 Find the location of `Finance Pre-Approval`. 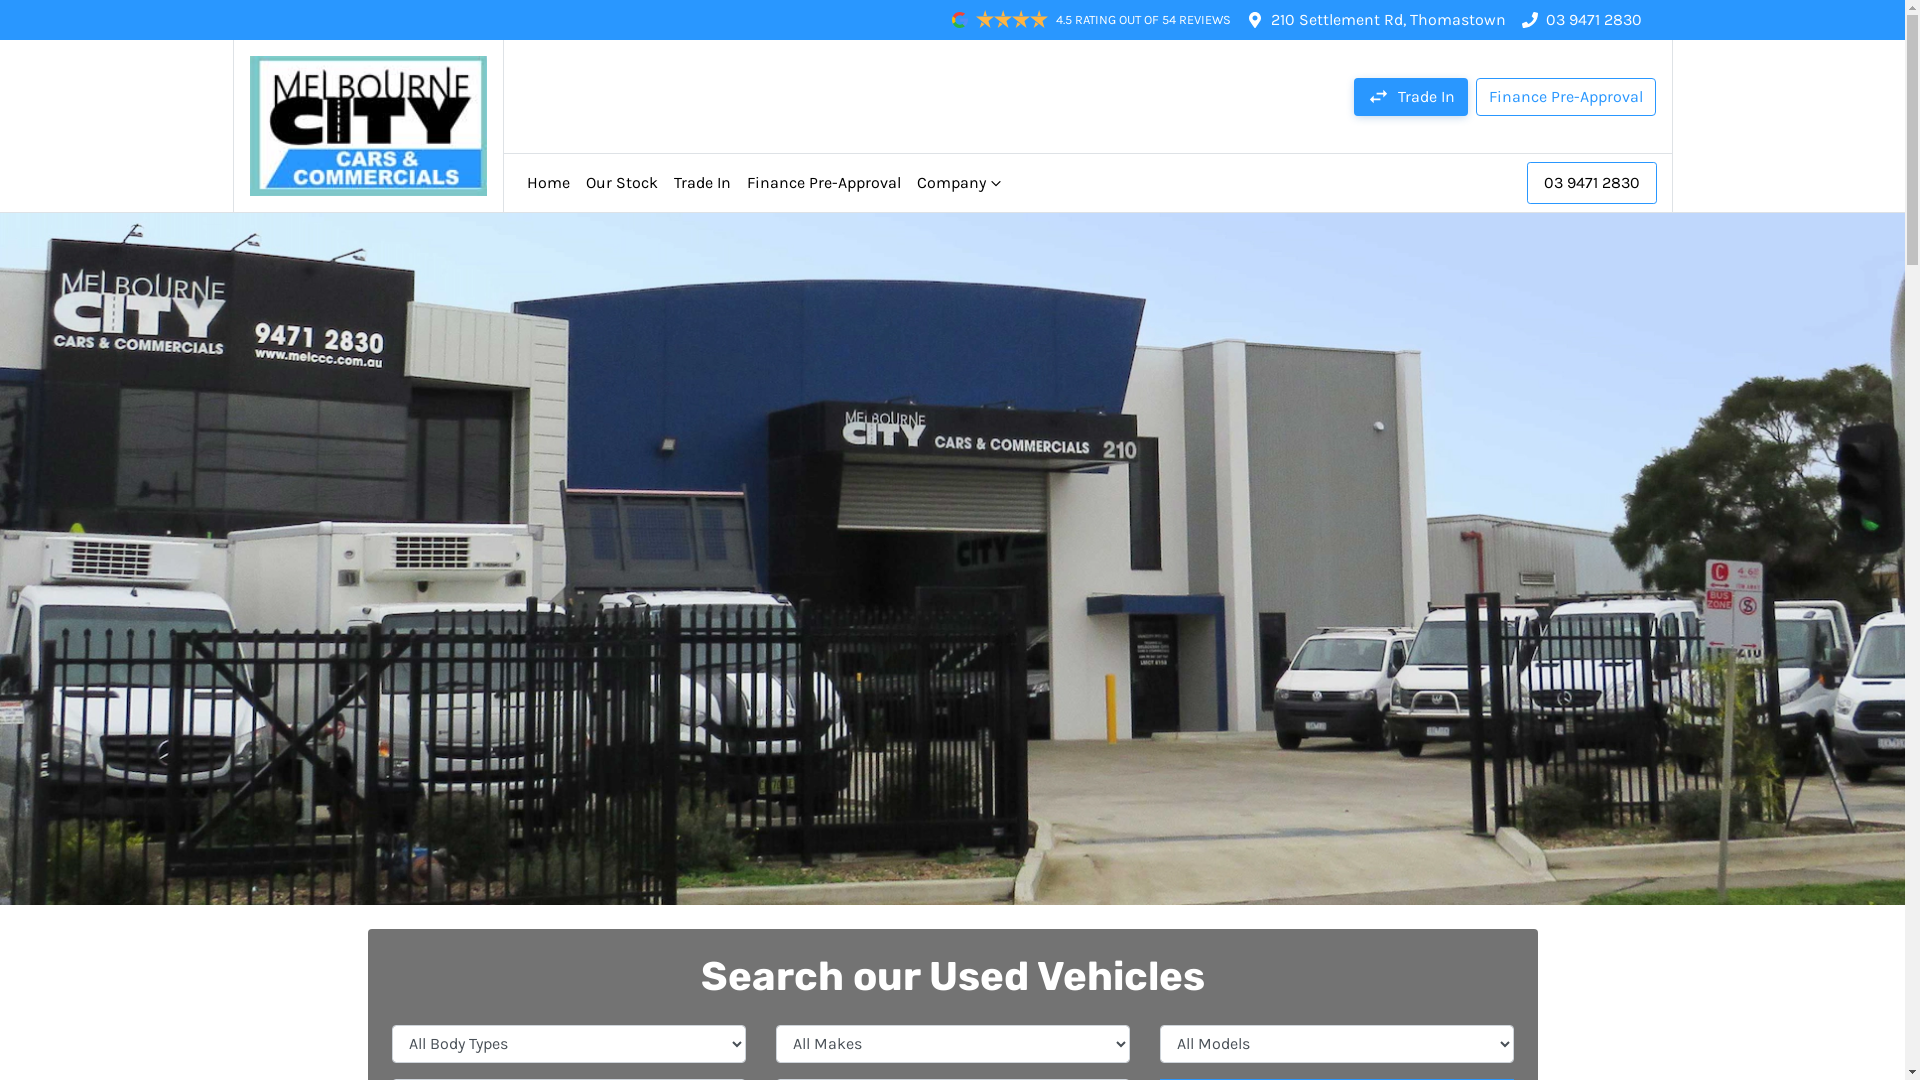

Finance Pre-Approval is located at coordinates (1566, 96).